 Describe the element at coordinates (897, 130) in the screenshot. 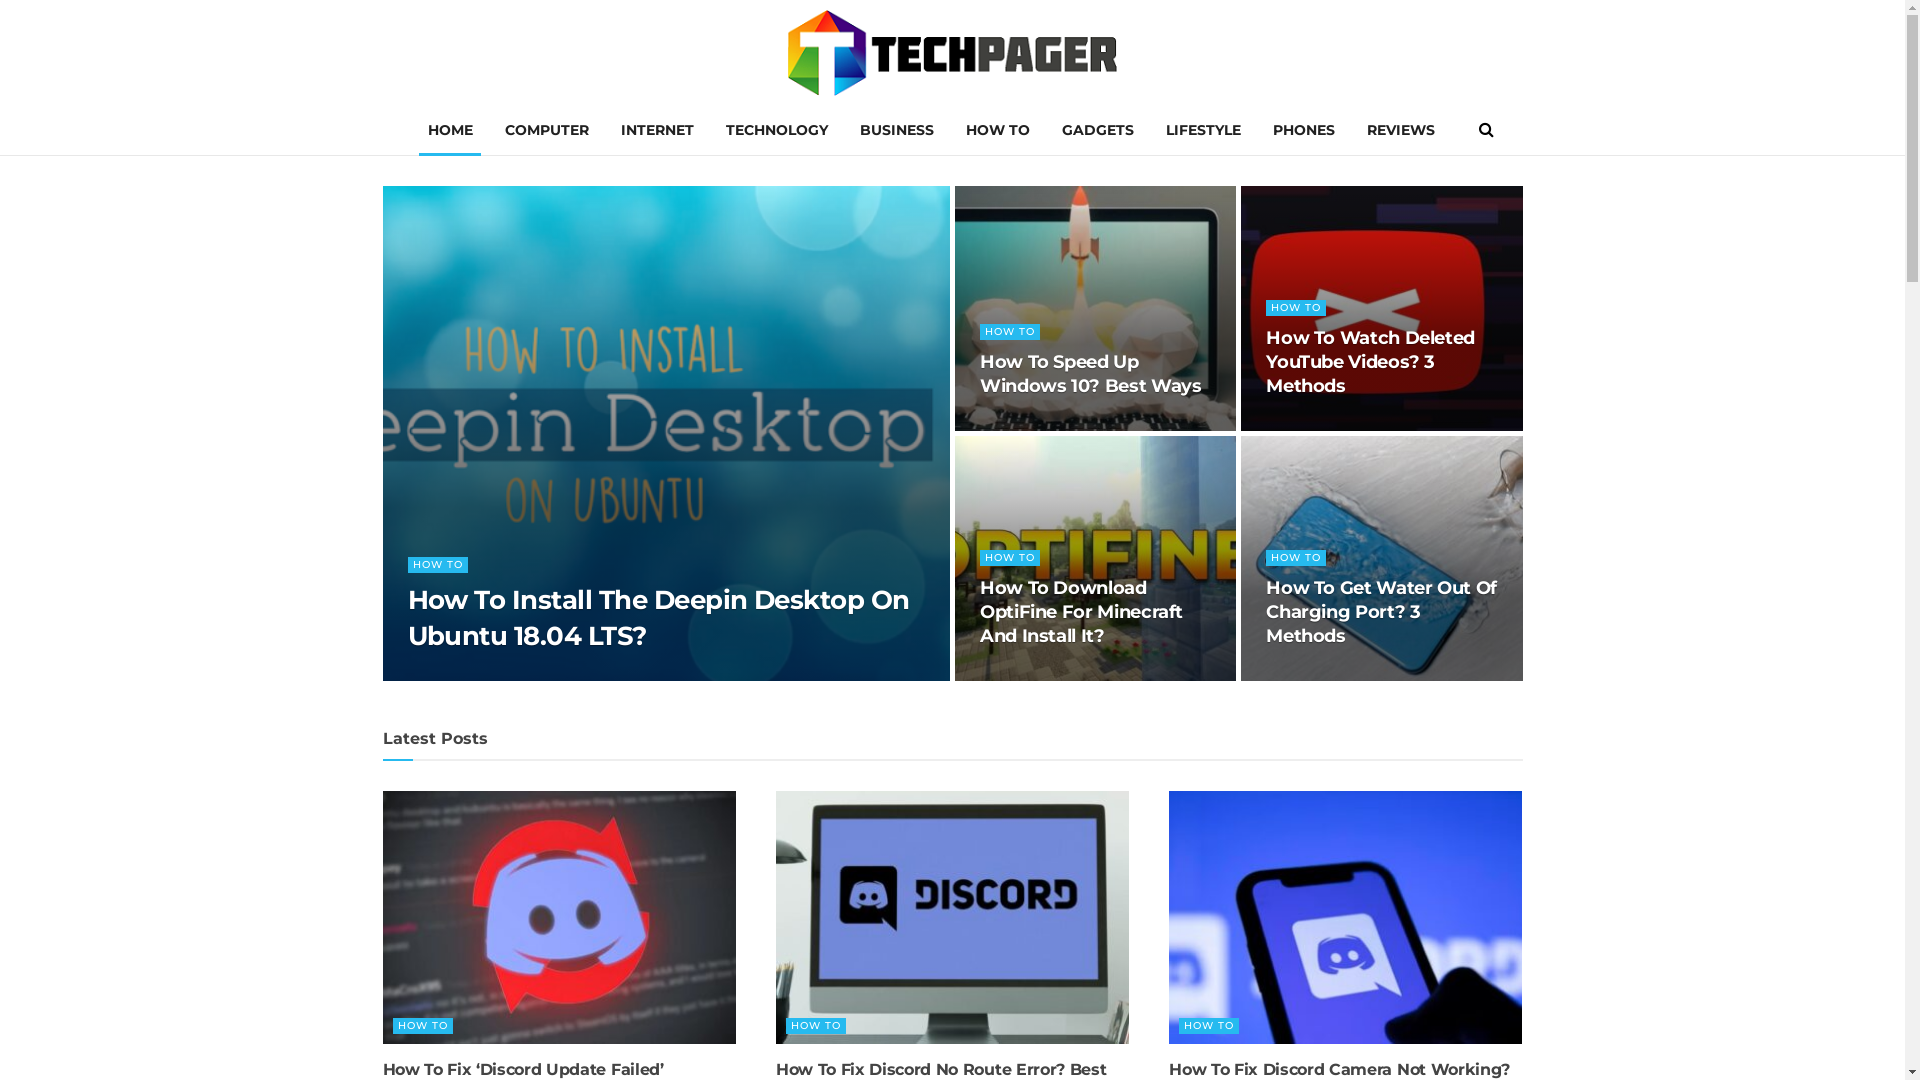

I see `BUSINESS` at that location.